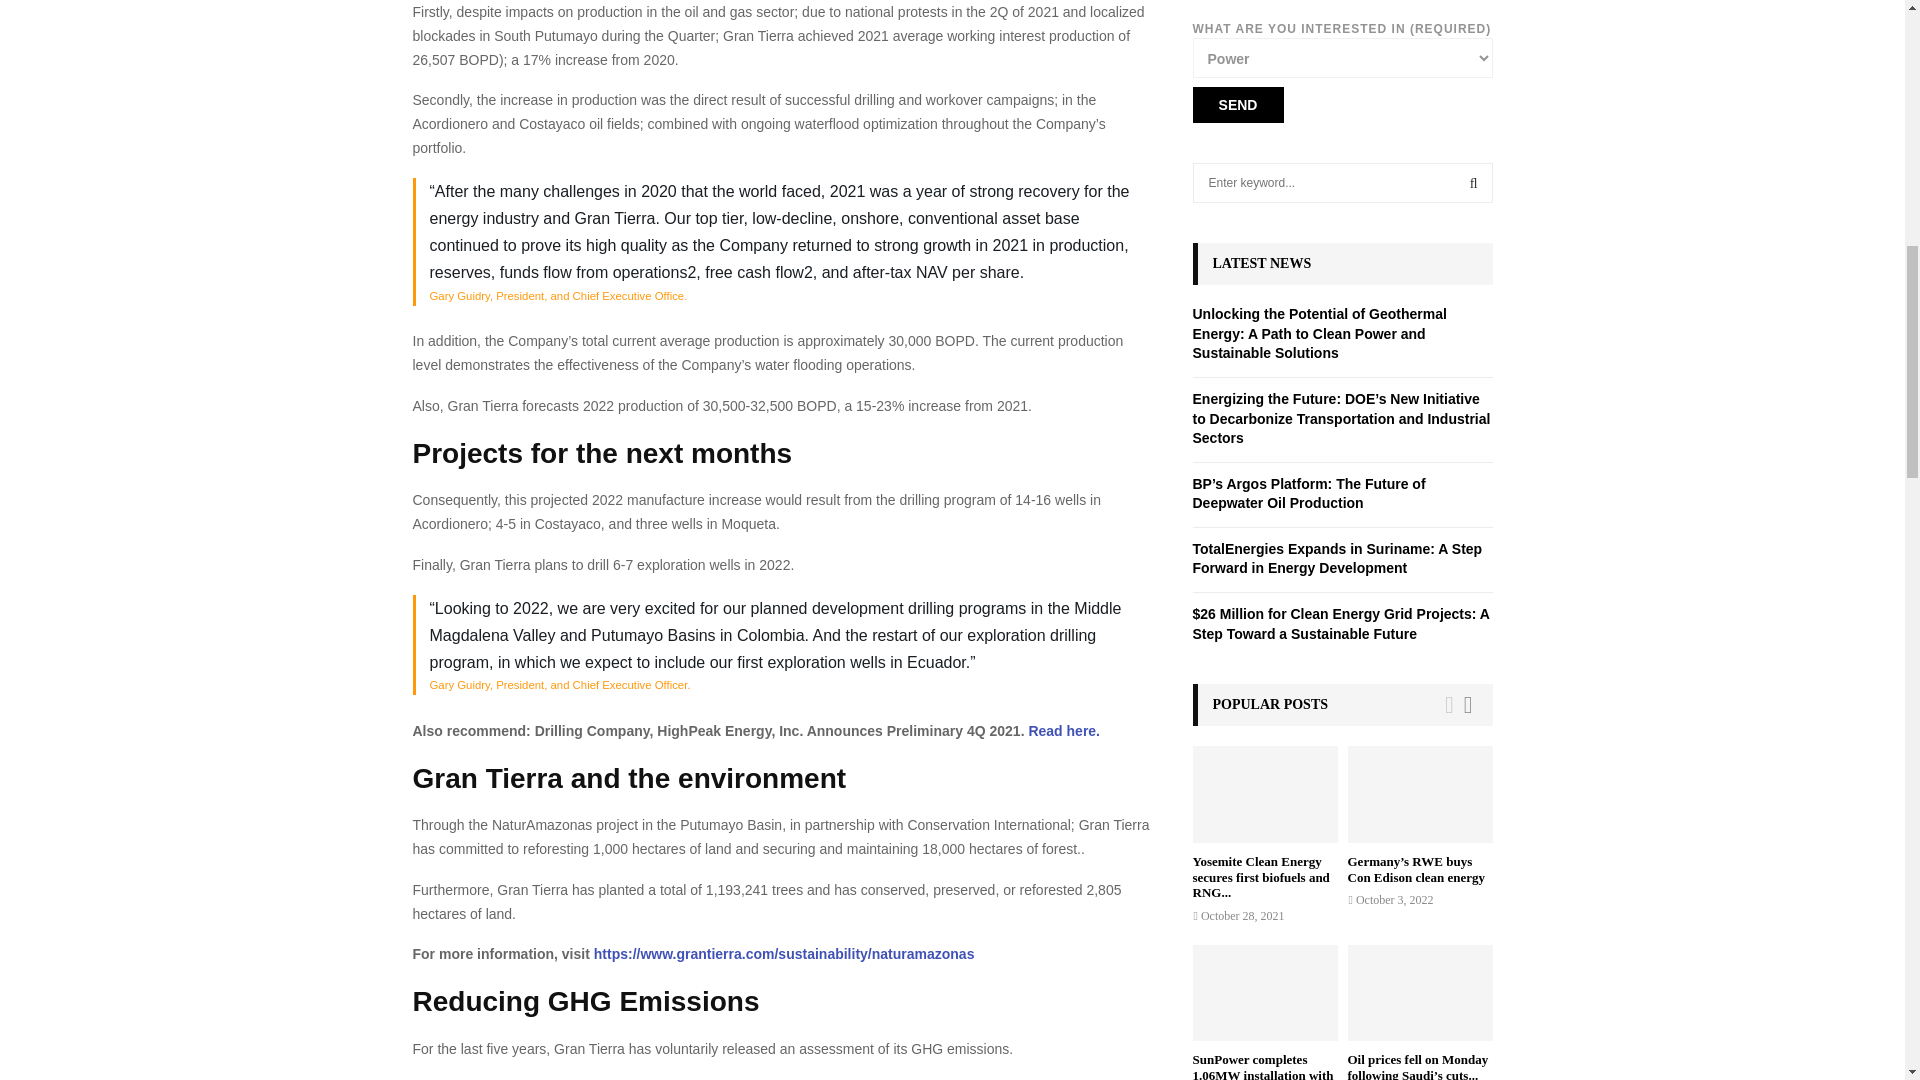 Image resolution: width=1920 pixels, height=1080 pixels. Describe the element at coordinates (1237, 105) in the screenshot. I see `Send` at that location.